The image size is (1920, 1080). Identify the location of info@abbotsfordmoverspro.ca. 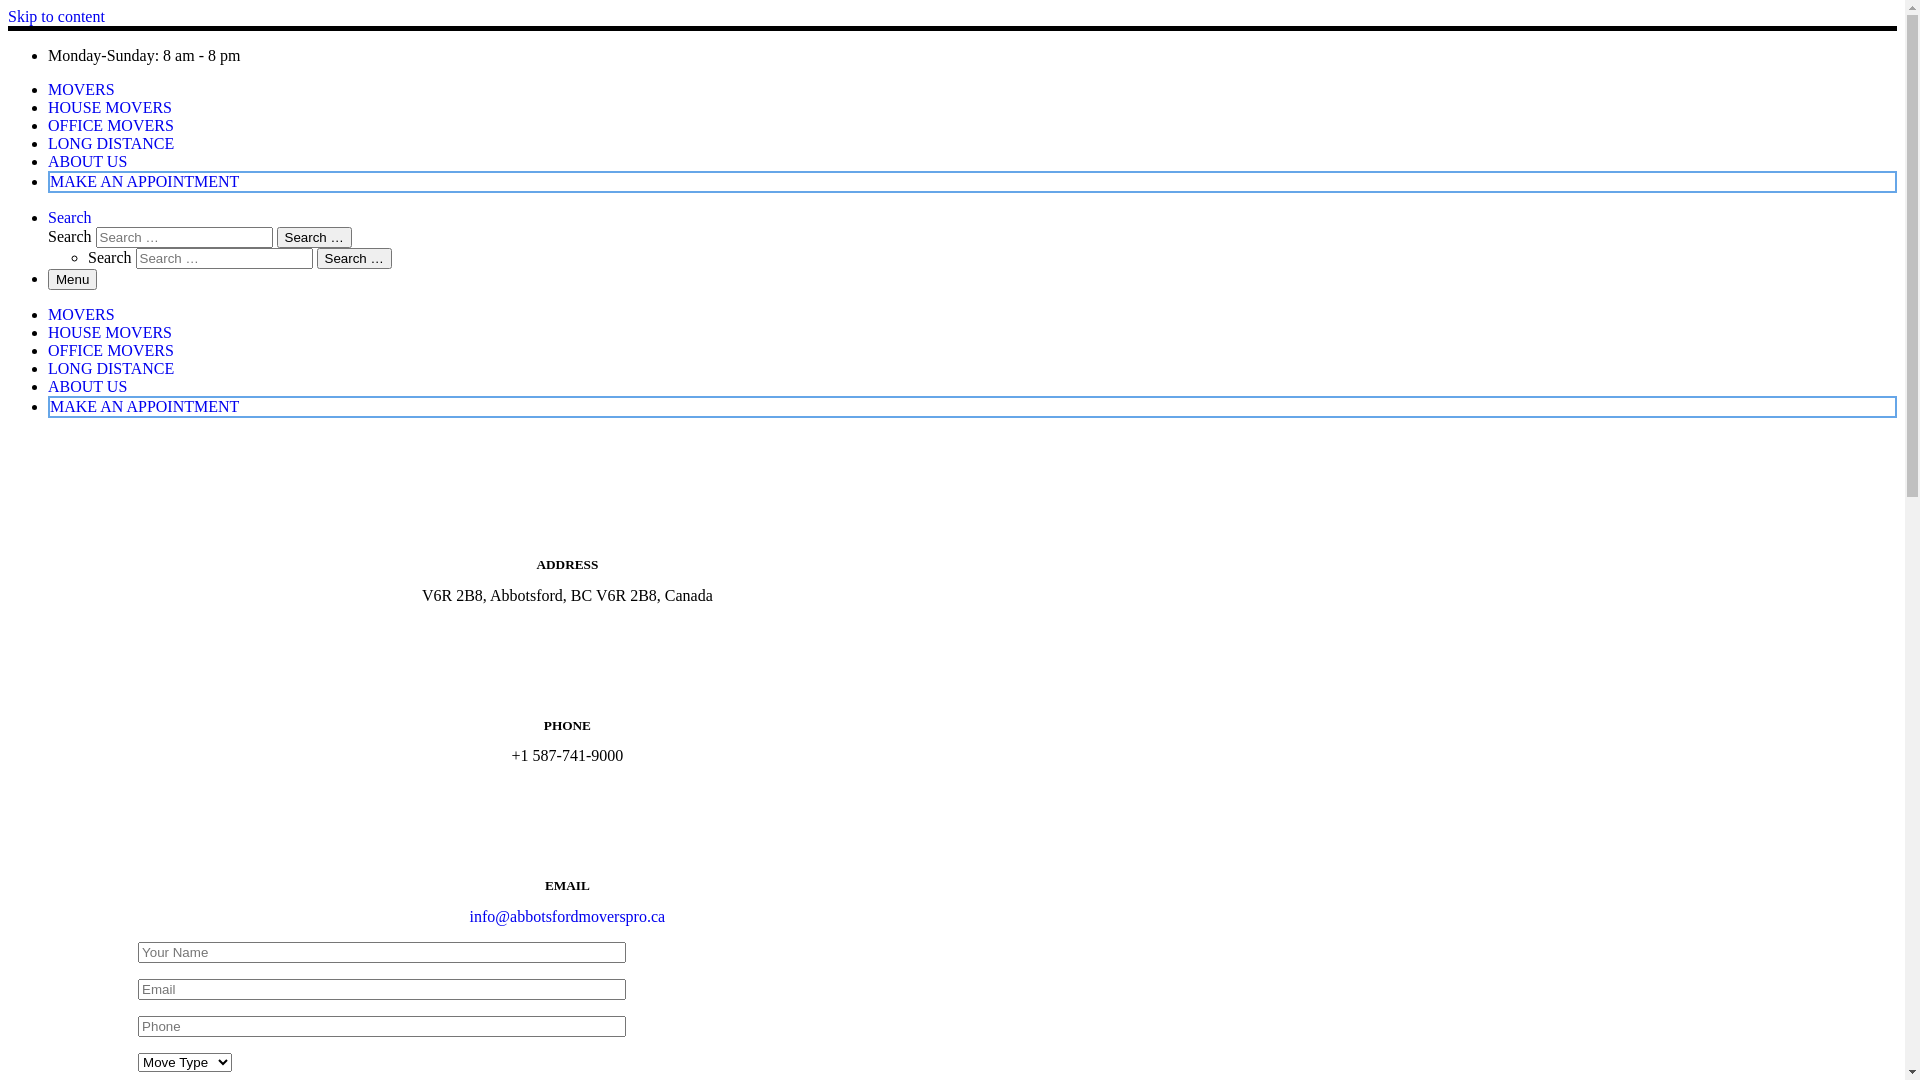
(568, 916).